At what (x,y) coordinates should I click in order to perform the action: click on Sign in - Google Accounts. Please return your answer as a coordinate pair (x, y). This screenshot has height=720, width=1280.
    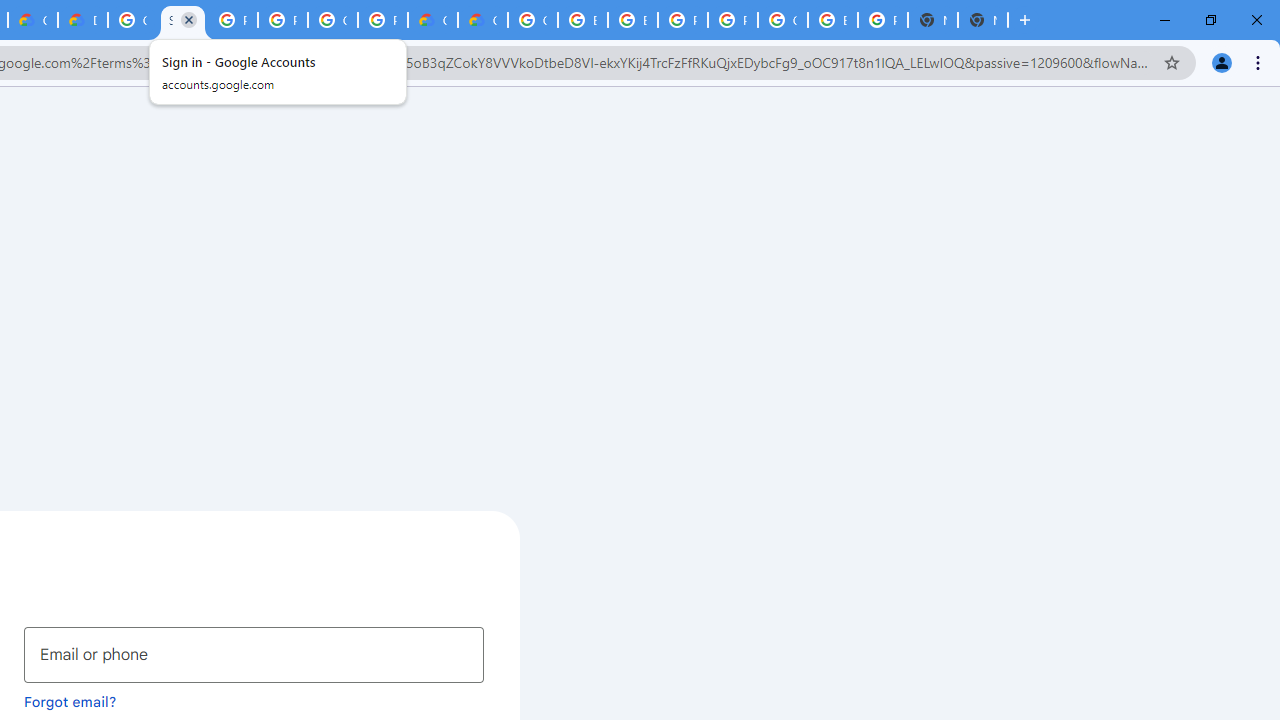
    Looking at the image, I should click on (182, 20).